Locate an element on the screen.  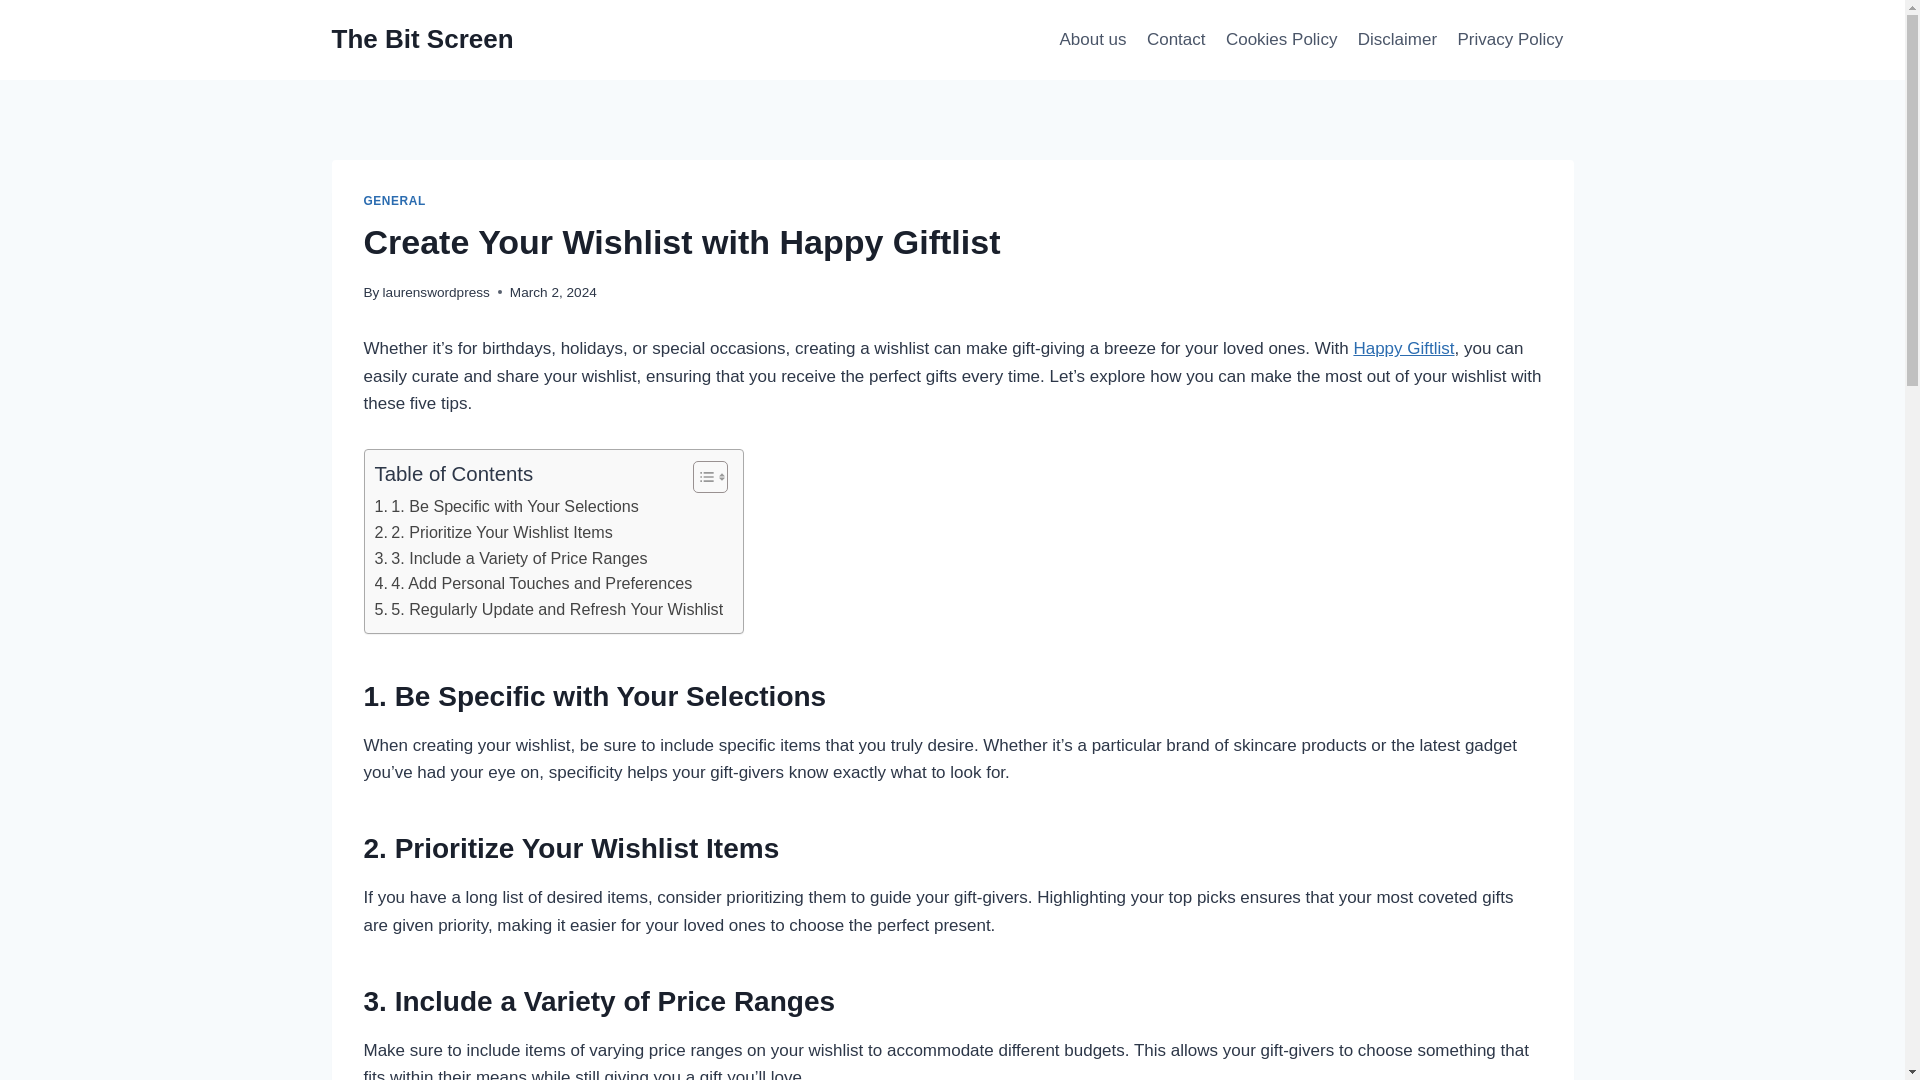
laurenswordpress is located at coordinates (436, 292).